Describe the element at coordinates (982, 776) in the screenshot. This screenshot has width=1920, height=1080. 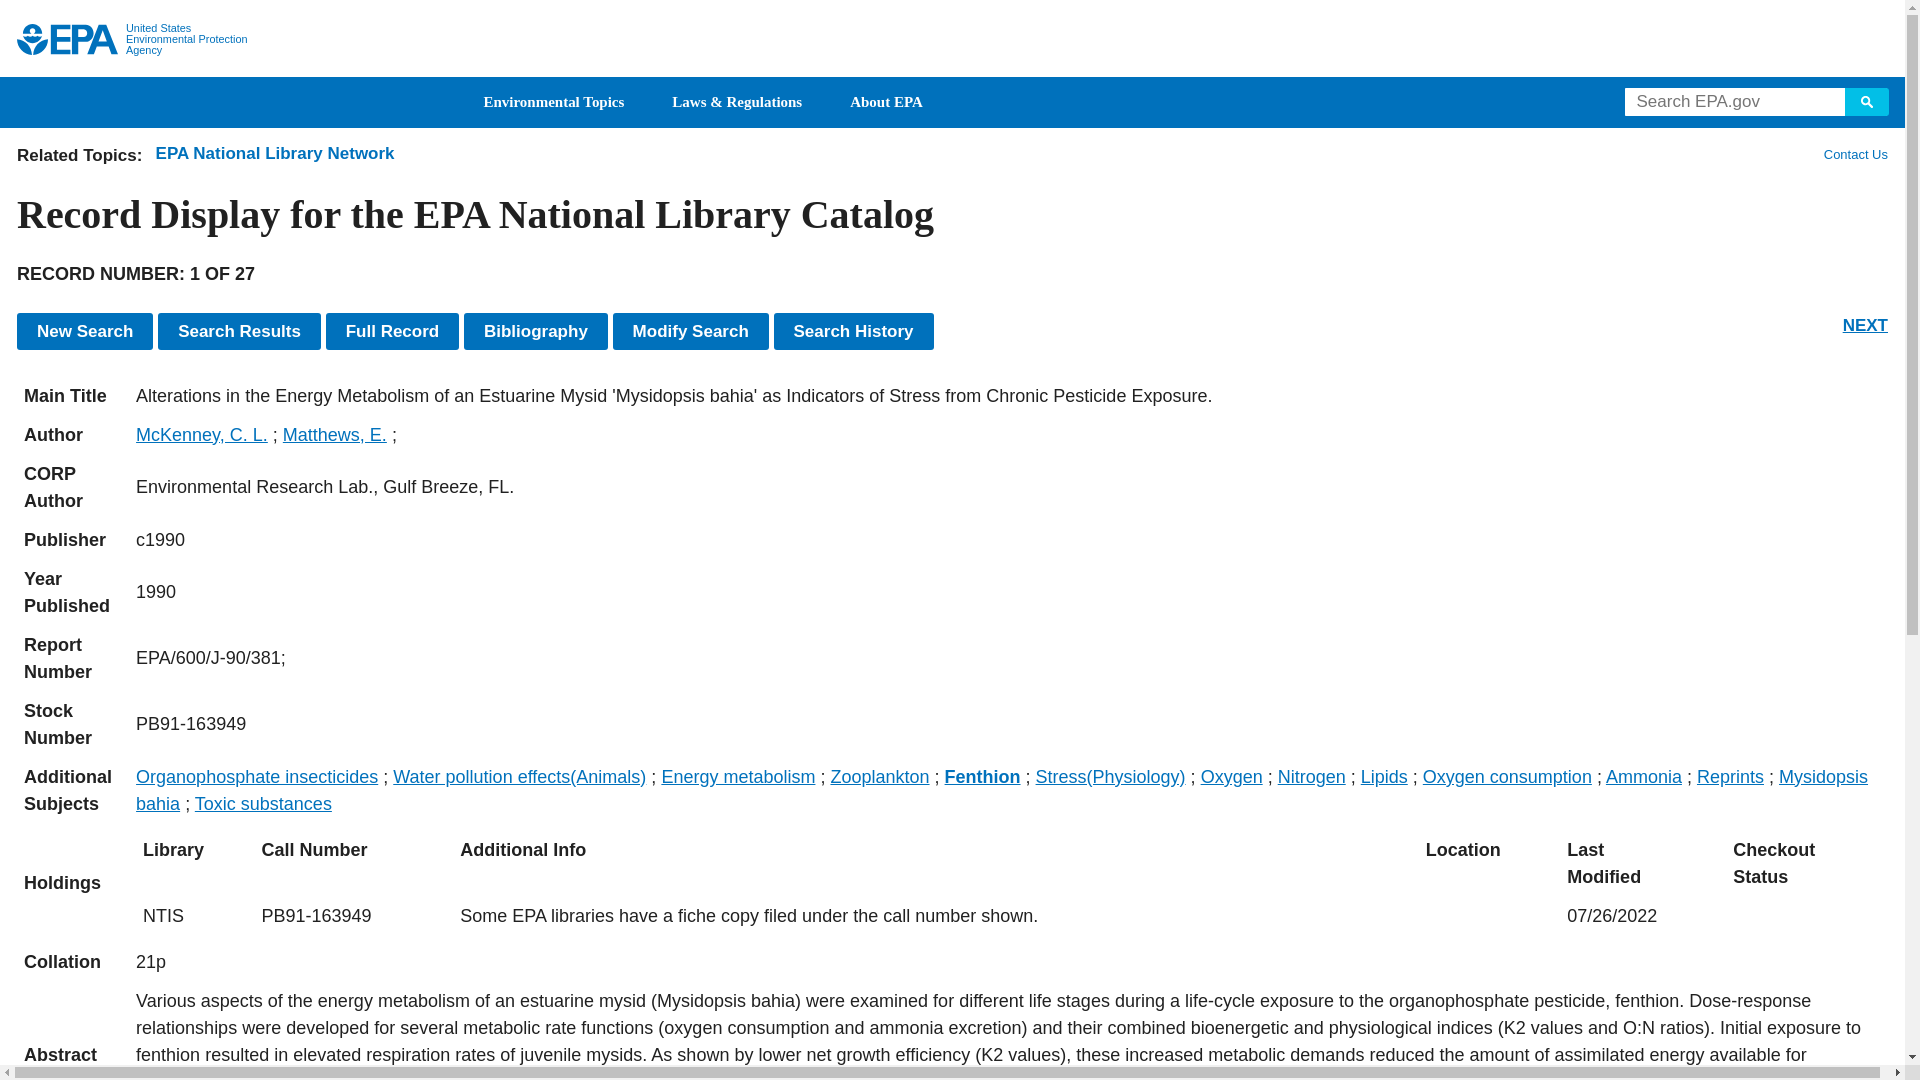
I see `Fenthion` at that location.